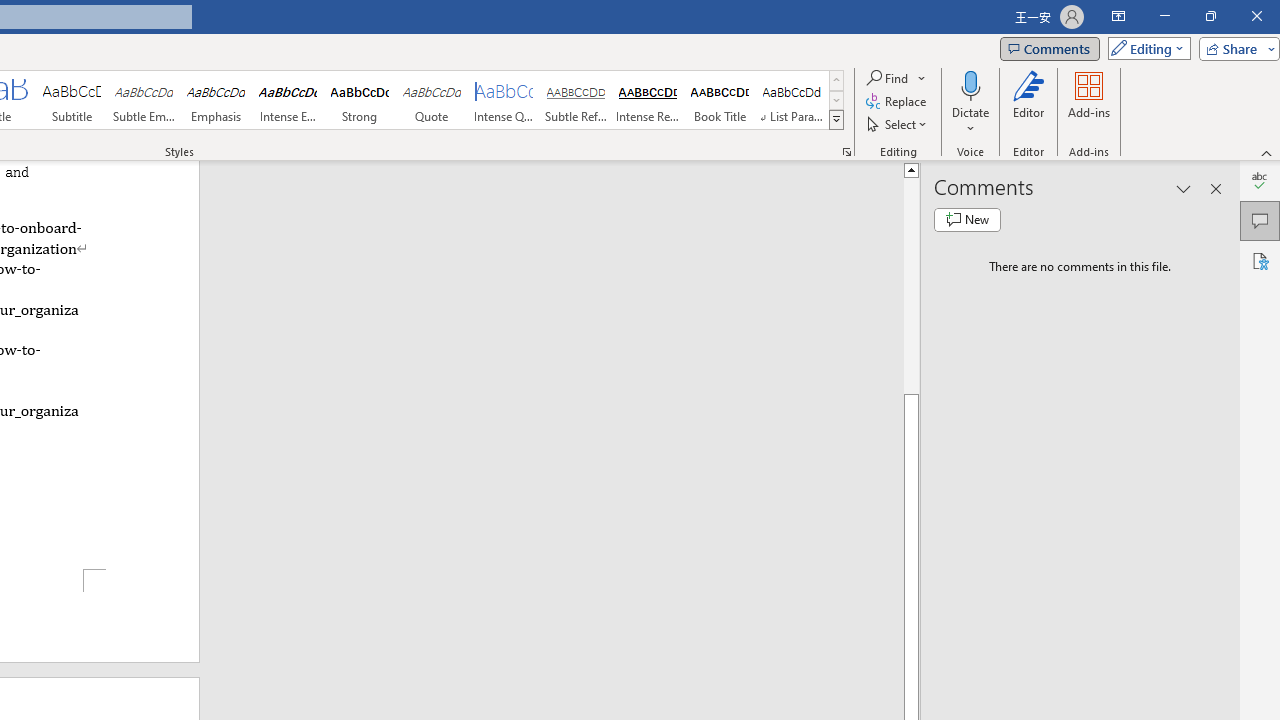 This screenshot has width=1280, height=720. What do you see at coordinates (1184, 188) in the screenshot?
I see `Task Pane Options` at bounding box center [1184, 188].